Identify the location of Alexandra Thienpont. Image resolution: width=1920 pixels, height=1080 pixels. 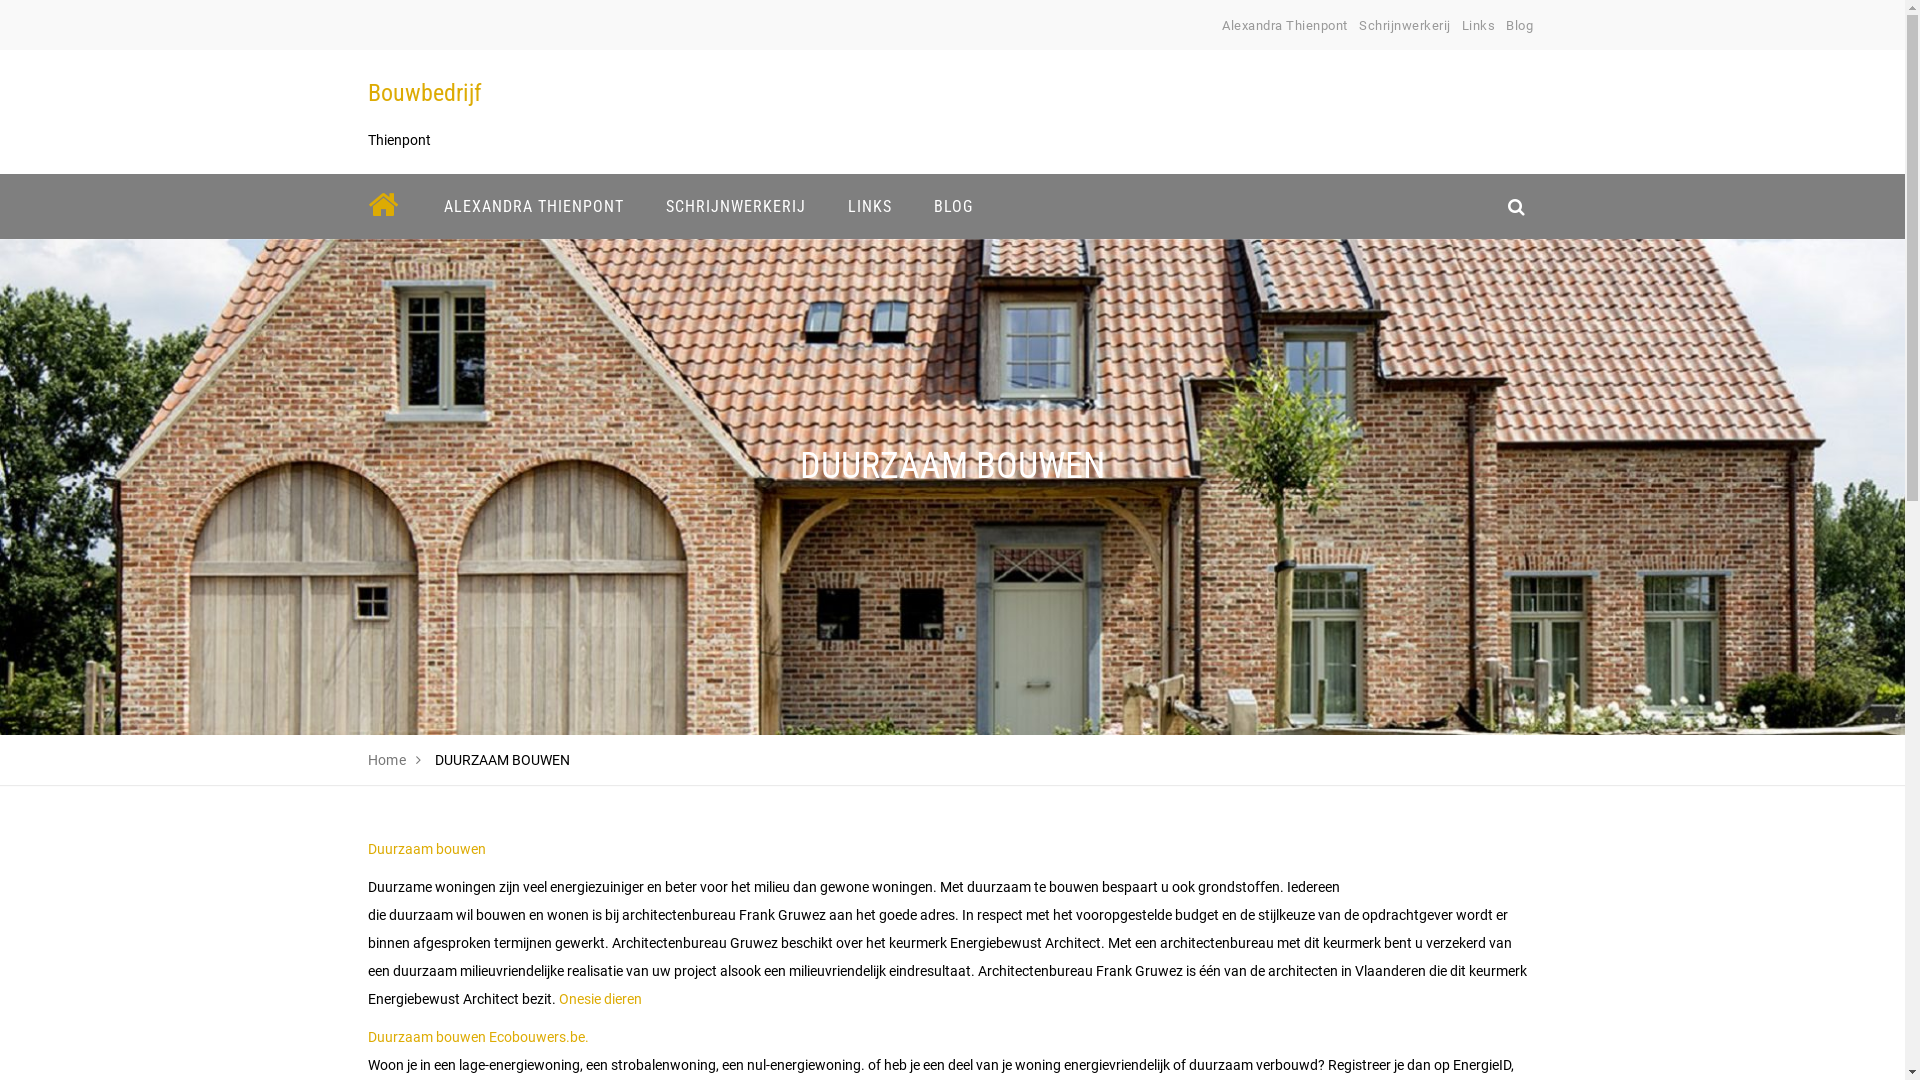
(1285, 26).